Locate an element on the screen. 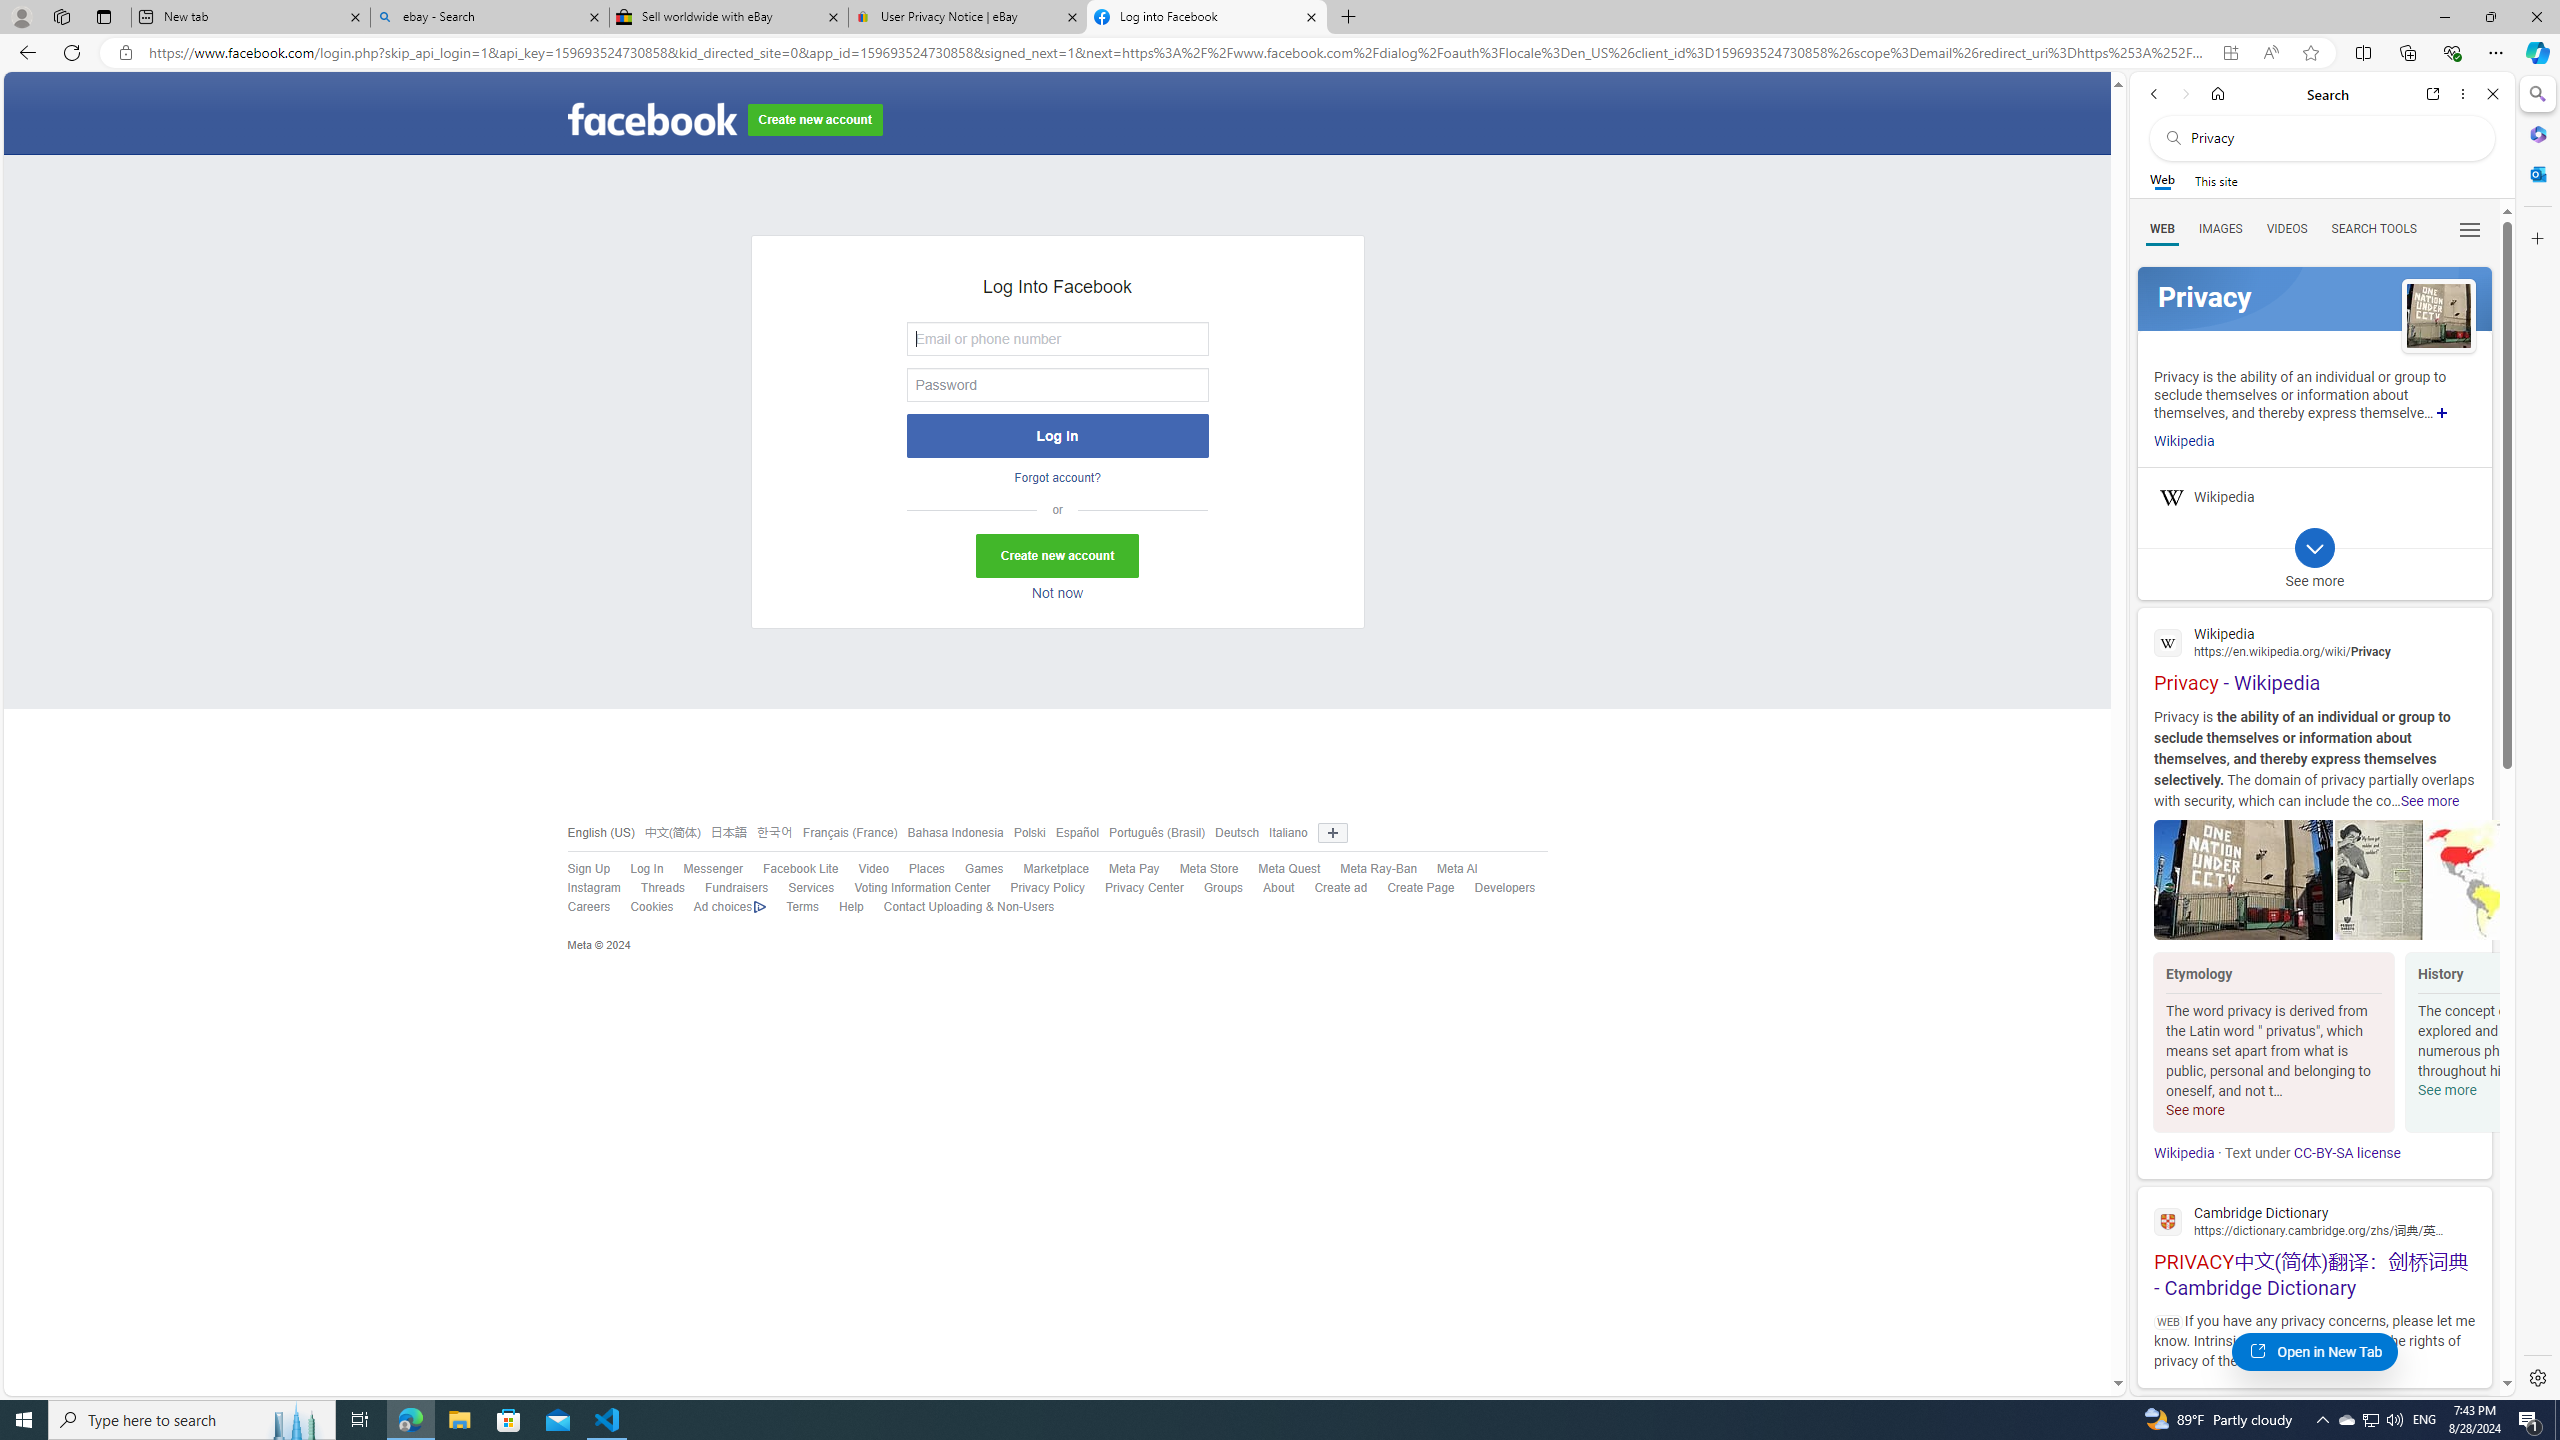 The height and width of the screenshot is (1440, 2560). English (US) is located at coordinates (600, 832).